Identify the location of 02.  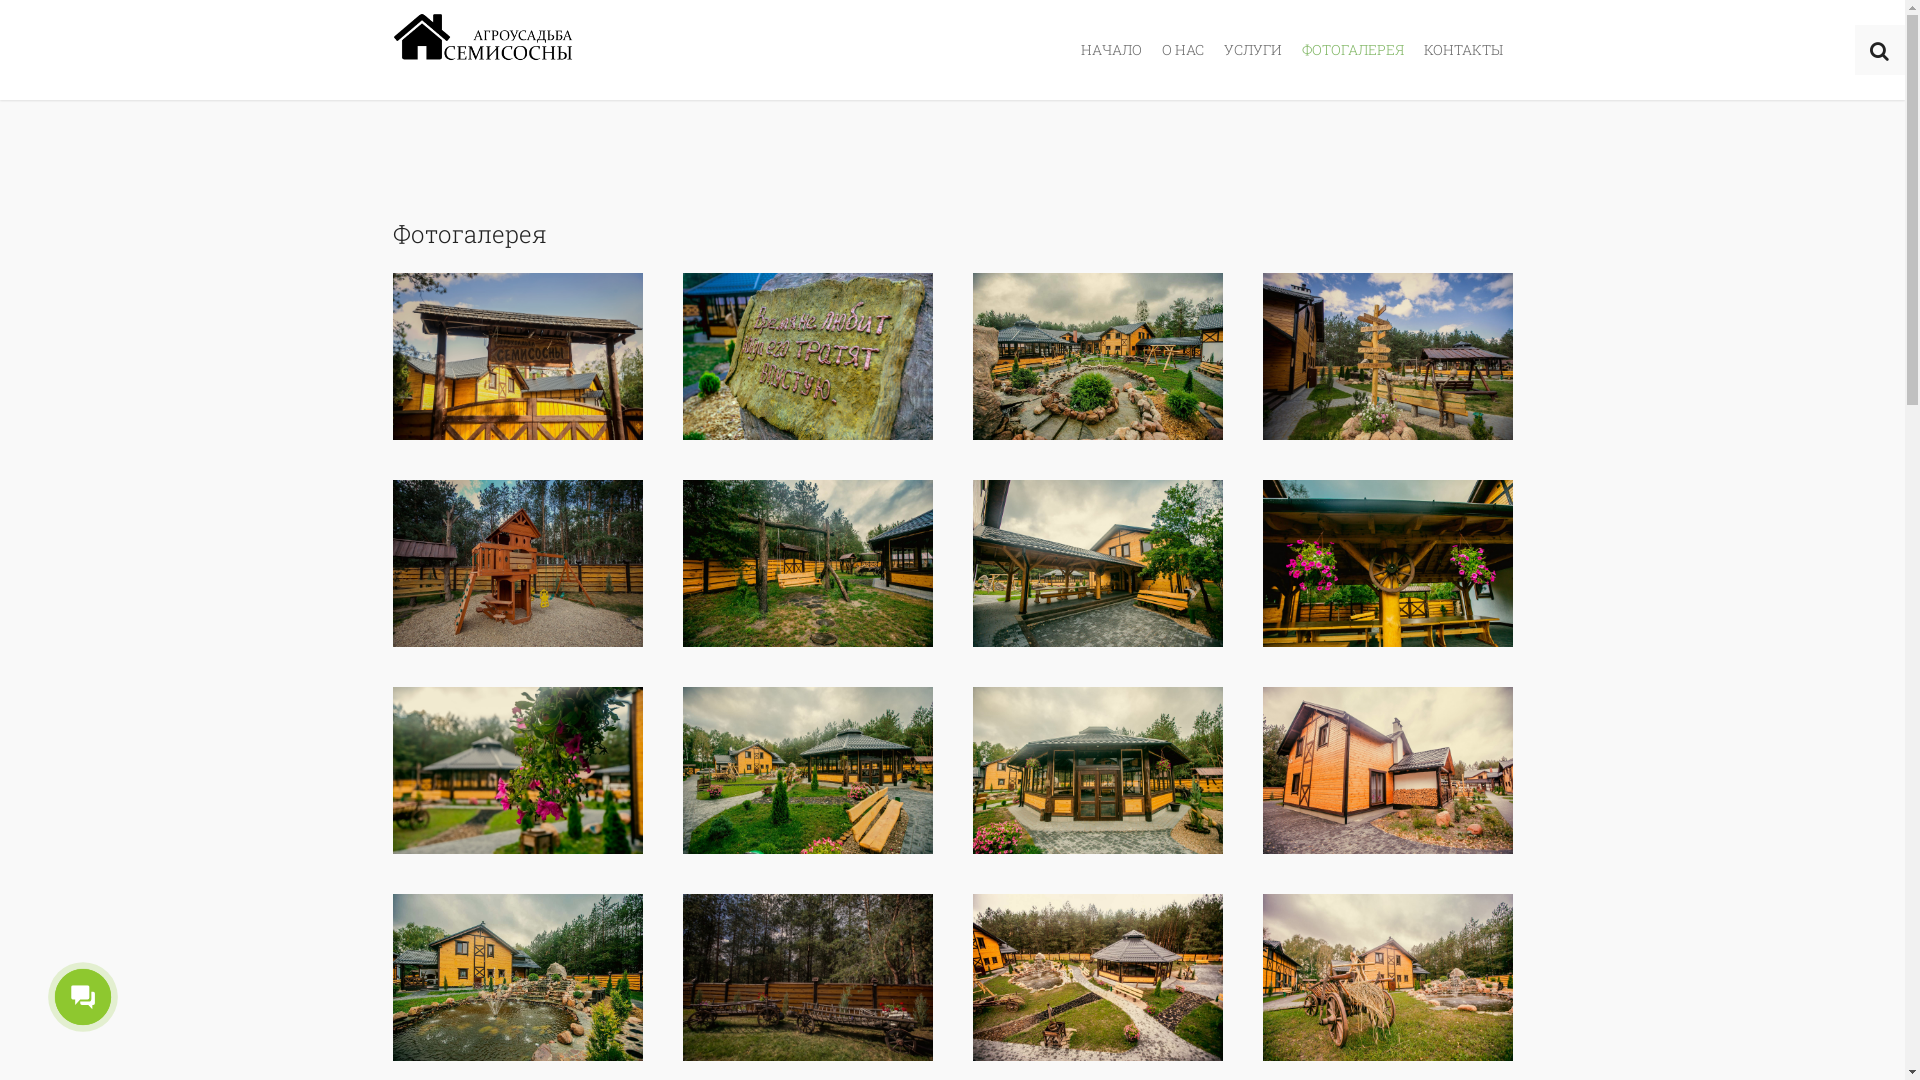
(1387, 977).